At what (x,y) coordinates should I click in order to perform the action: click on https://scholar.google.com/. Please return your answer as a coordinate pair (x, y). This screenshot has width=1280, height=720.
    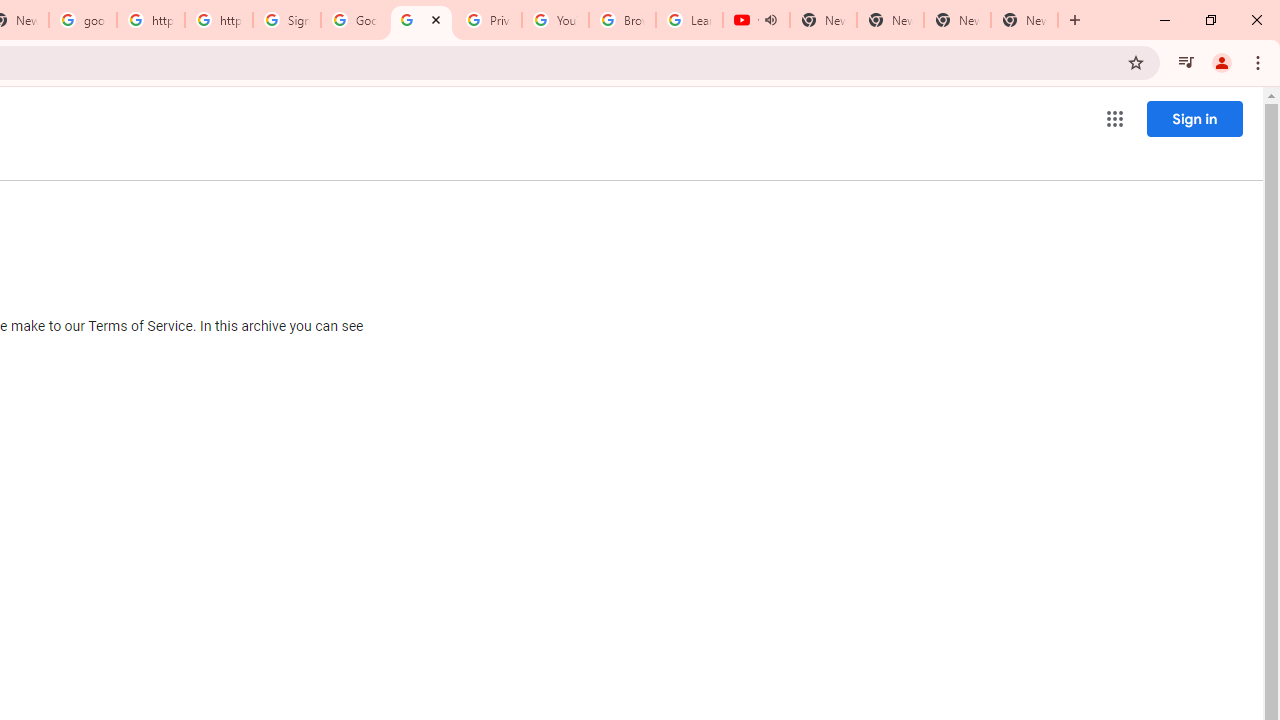
    Looking at the image, I should click on (150, 20).